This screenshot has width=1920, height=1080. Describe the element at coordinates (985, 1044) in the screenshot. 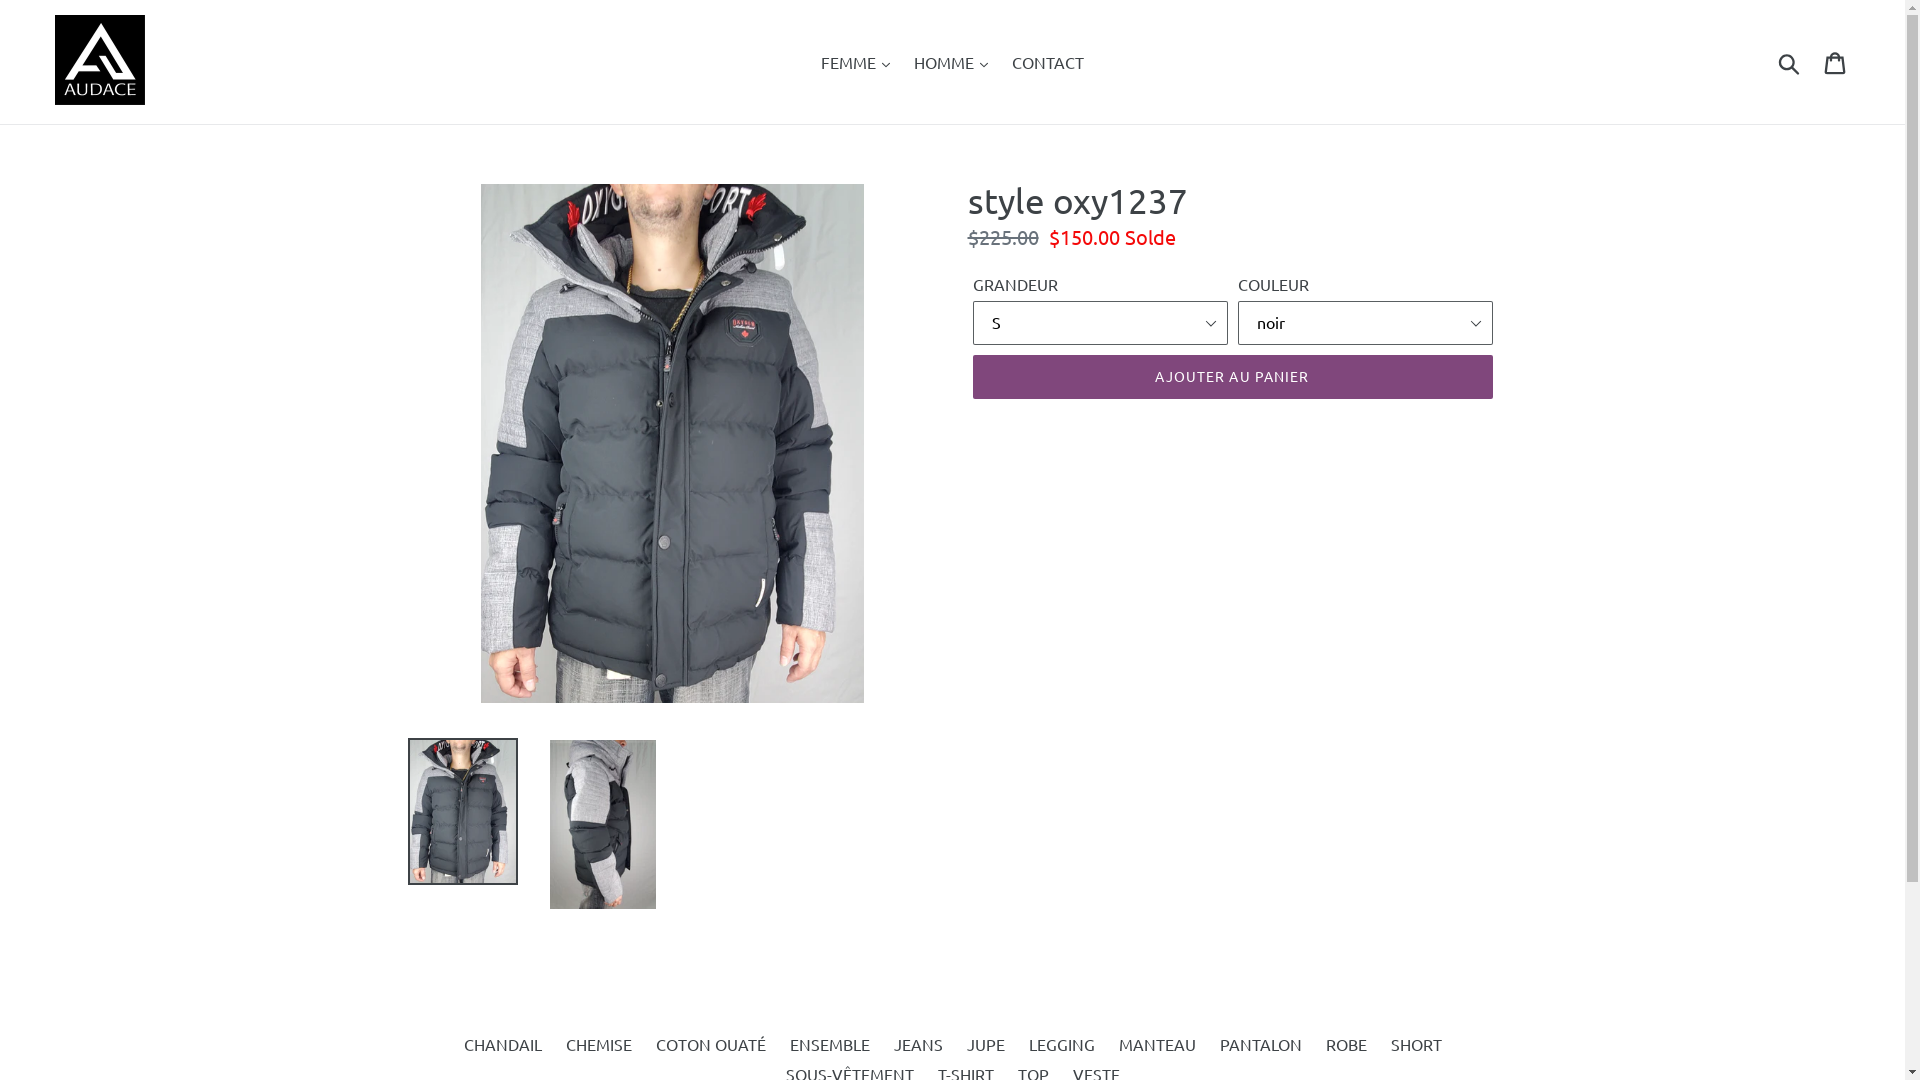

I see `JUPE` at that location.